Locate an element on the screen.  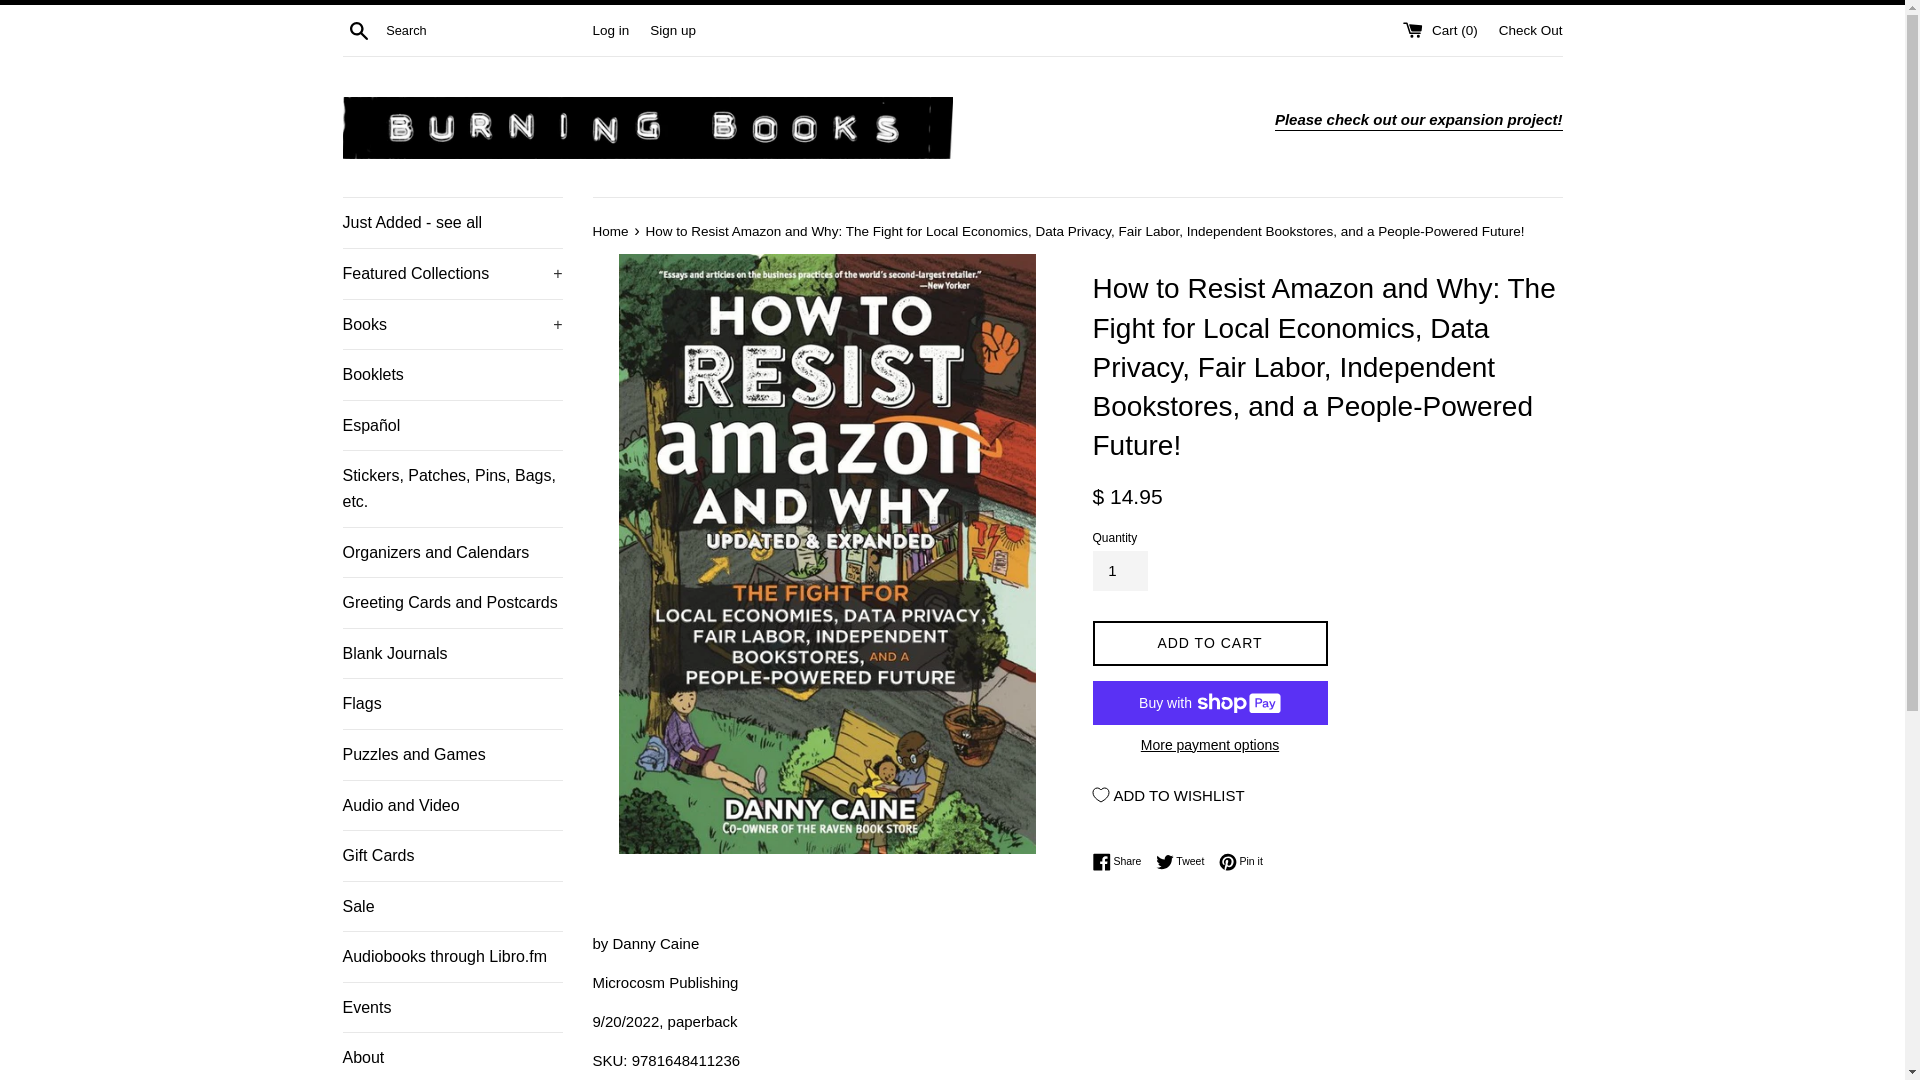
Please check out our expansion project! is located at coordinates (1418, 120).